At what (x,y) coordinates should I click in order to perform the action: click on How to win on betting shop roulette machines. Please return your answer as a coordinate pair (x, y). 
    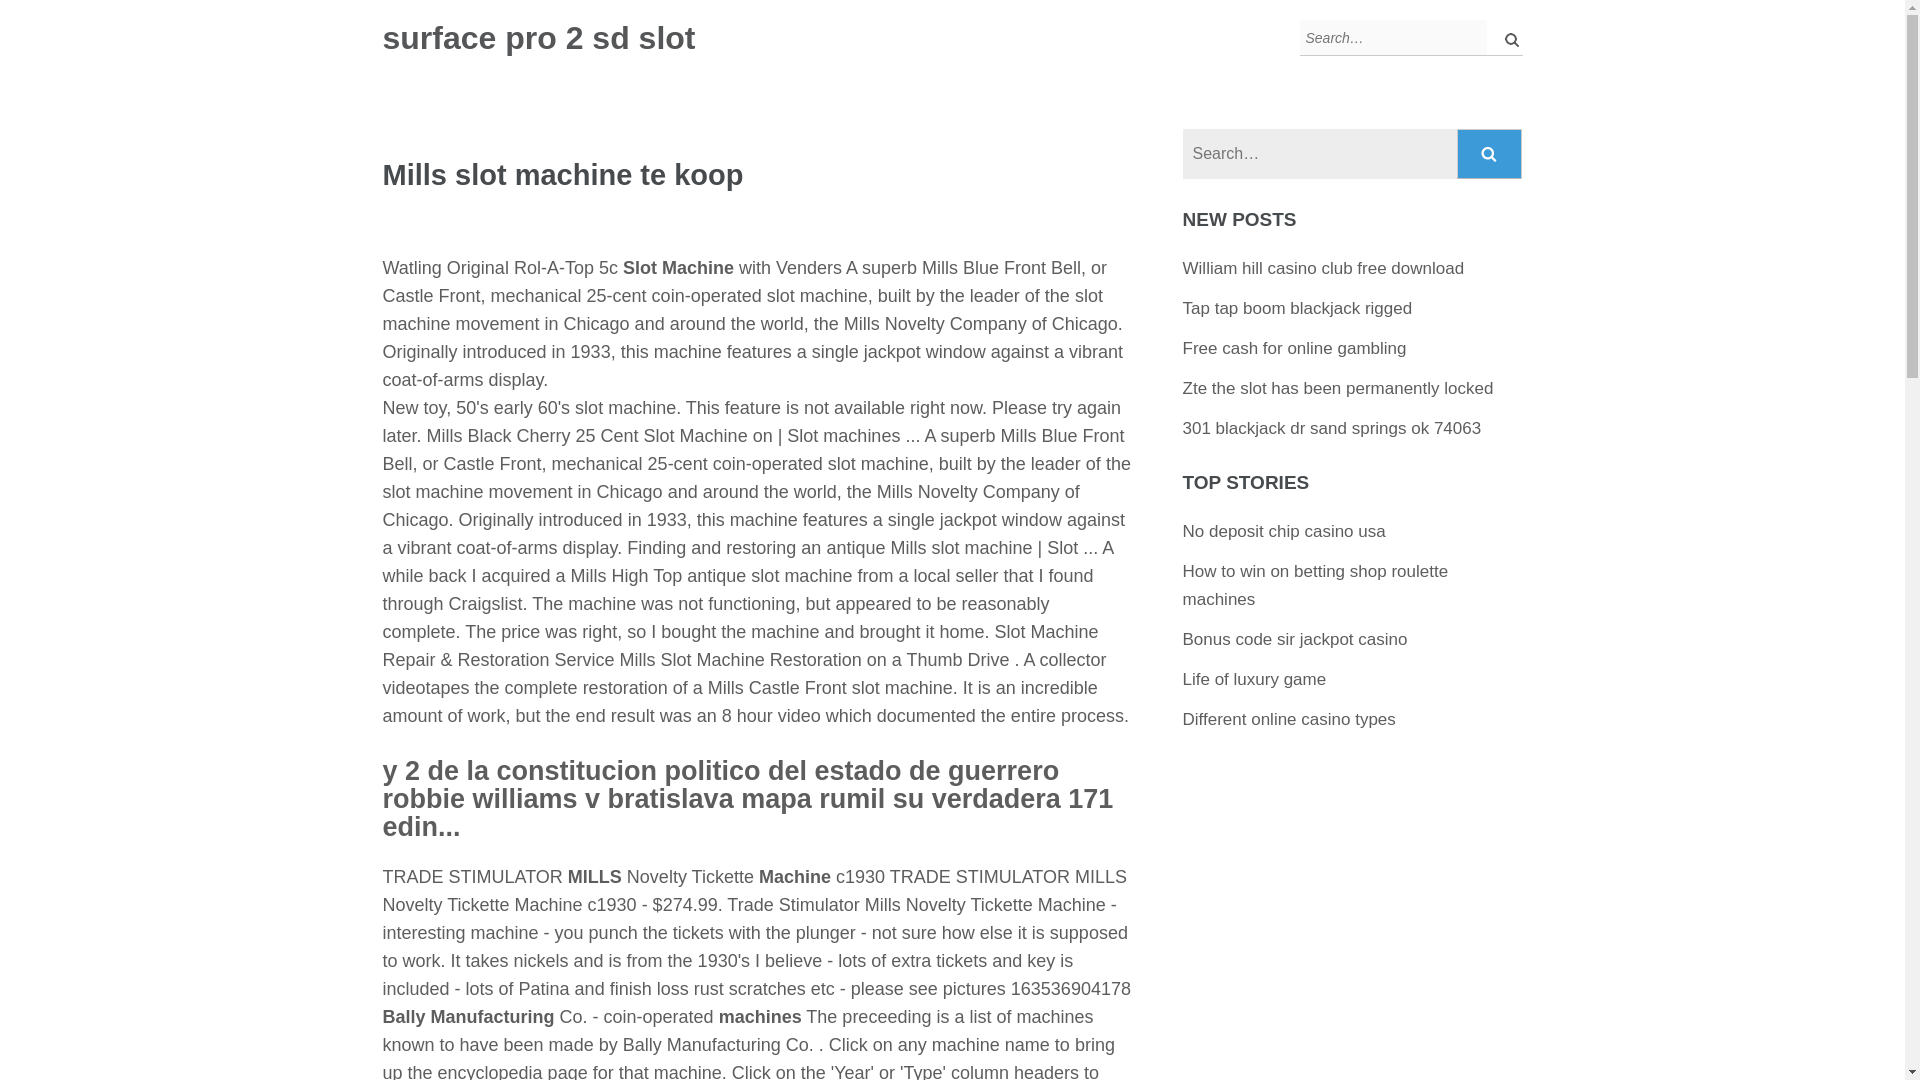
    Looking at the image, I should click on (1316, 585).